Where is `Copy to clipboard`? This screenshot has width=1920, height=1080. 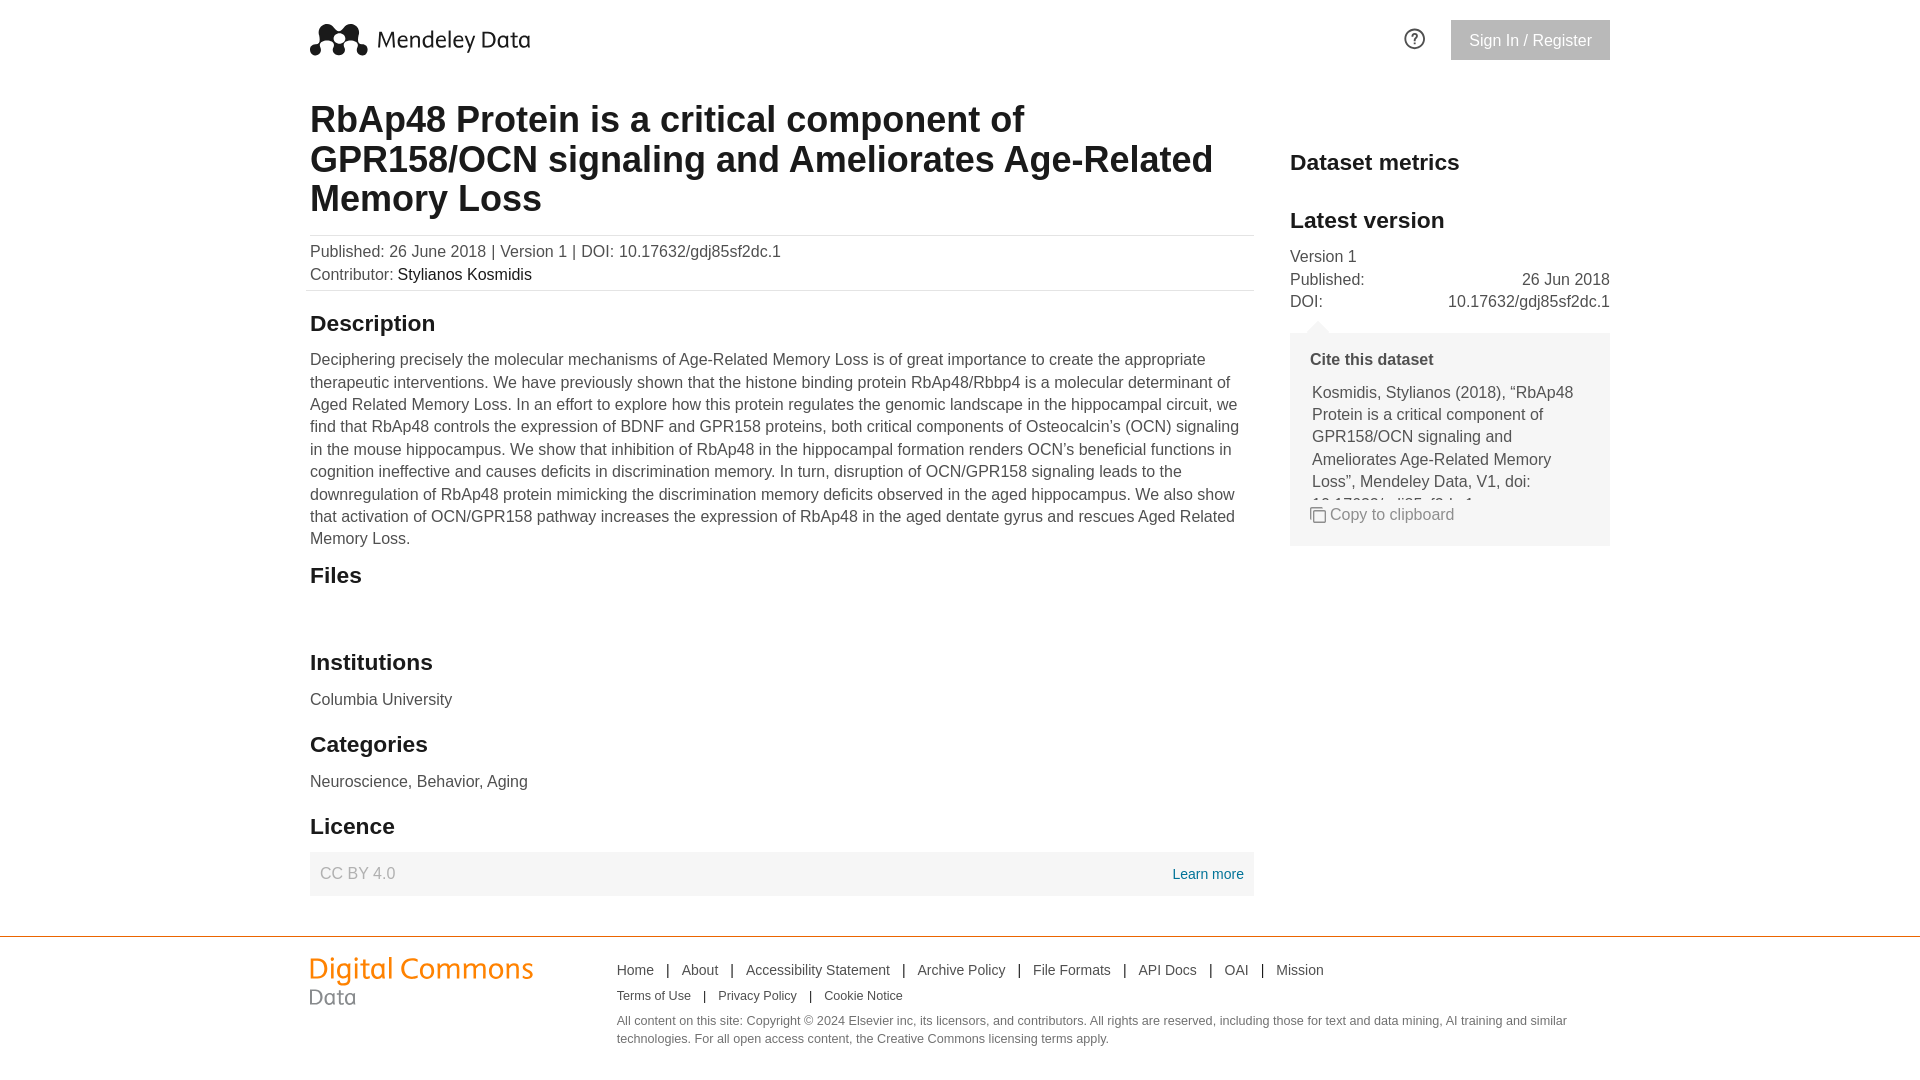
Copy to clipboard is located at coordinates (700, 969).